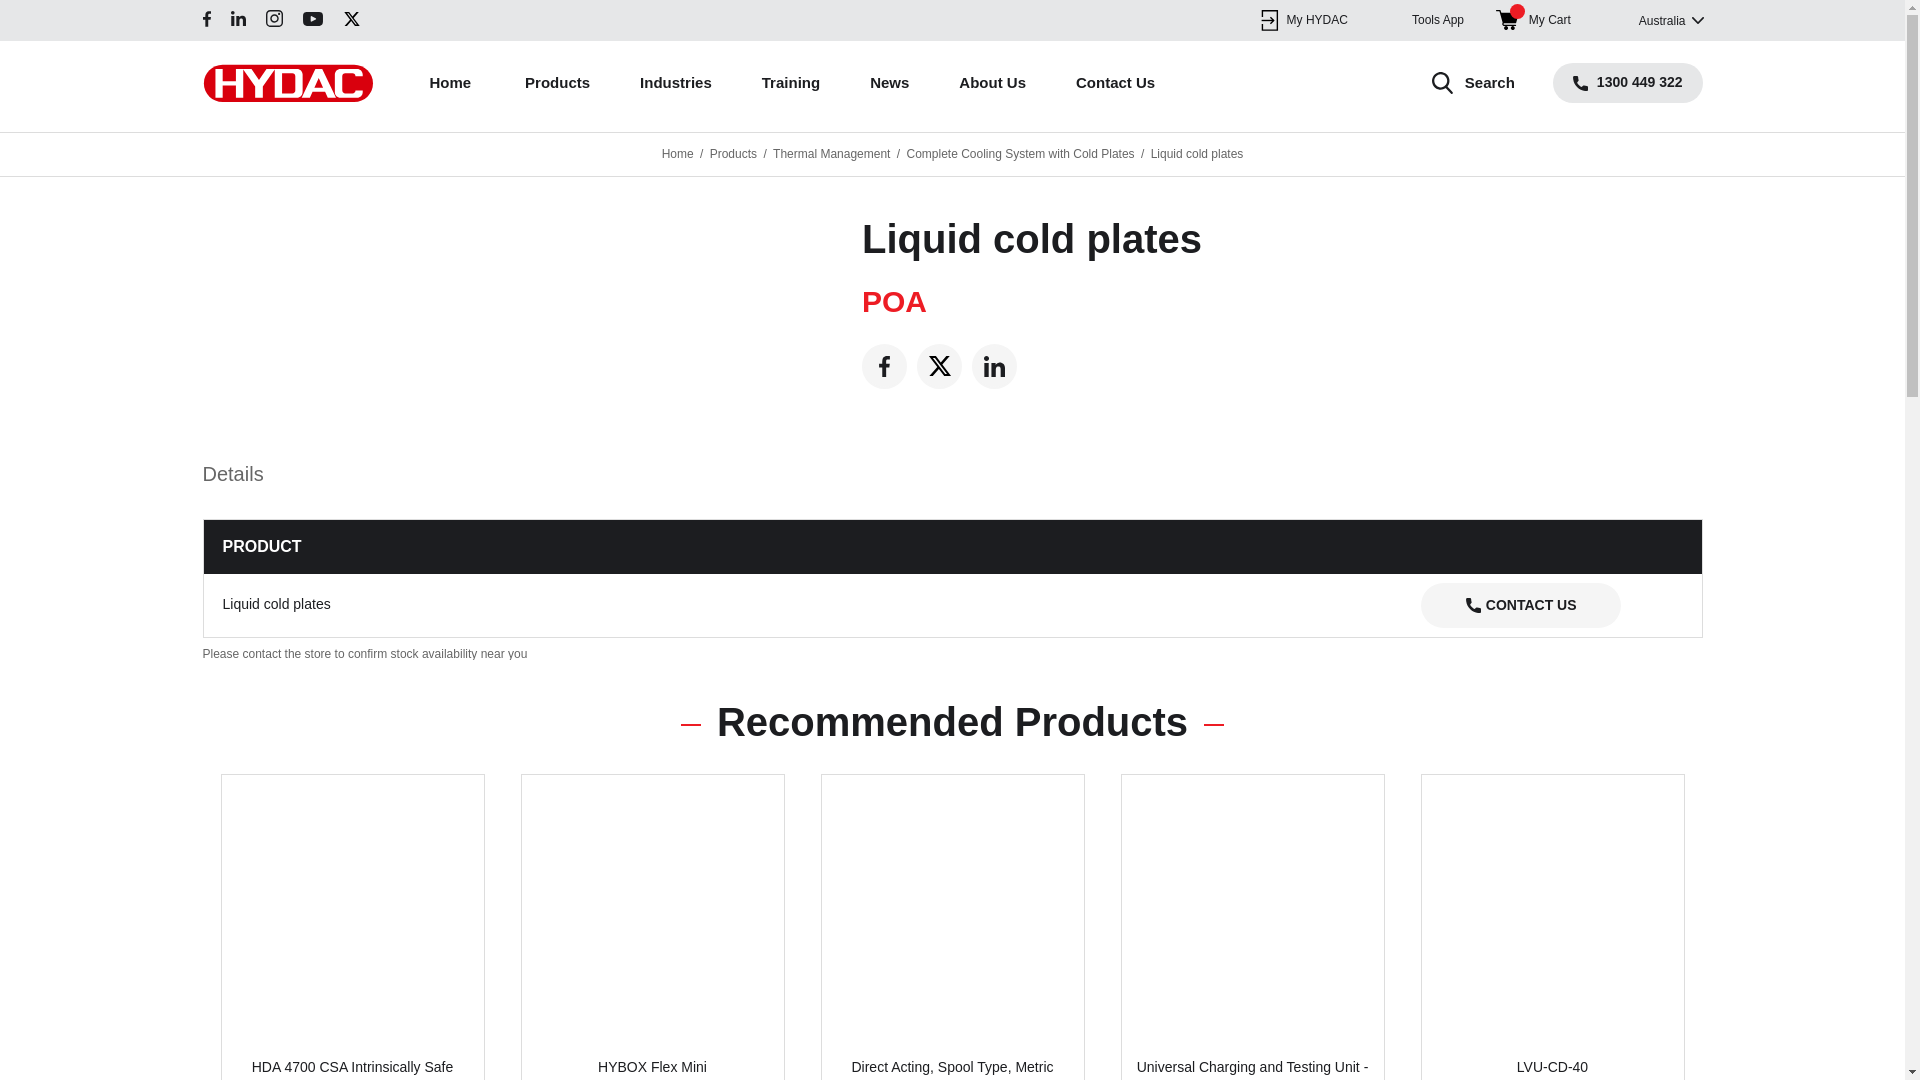 Image resolution: width=1920 pixels, height=1080 pixels. I want to click on LinkedIn, so click(994, 366).